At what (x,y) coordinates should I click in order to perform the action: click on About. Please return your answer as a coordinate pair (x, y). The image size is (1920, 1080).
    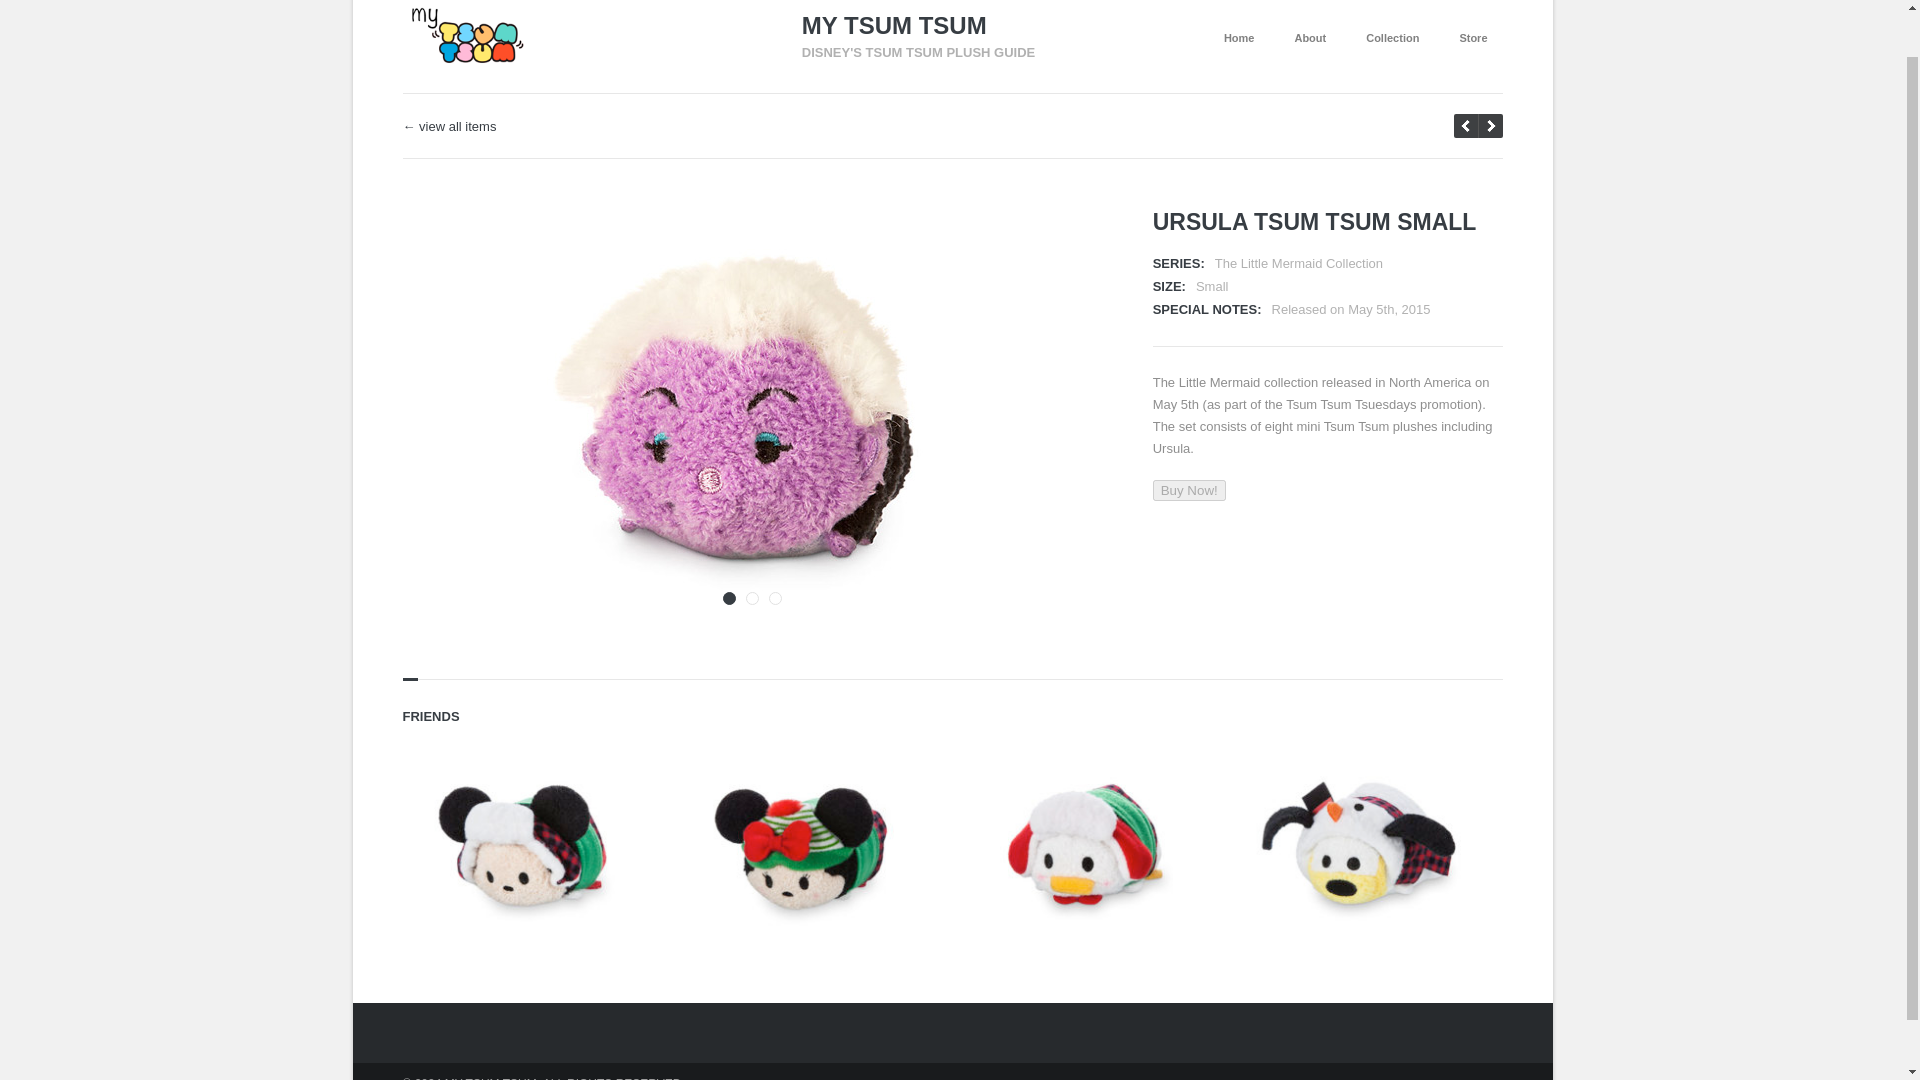
    Looking at the image, I should click on (1309, 38).